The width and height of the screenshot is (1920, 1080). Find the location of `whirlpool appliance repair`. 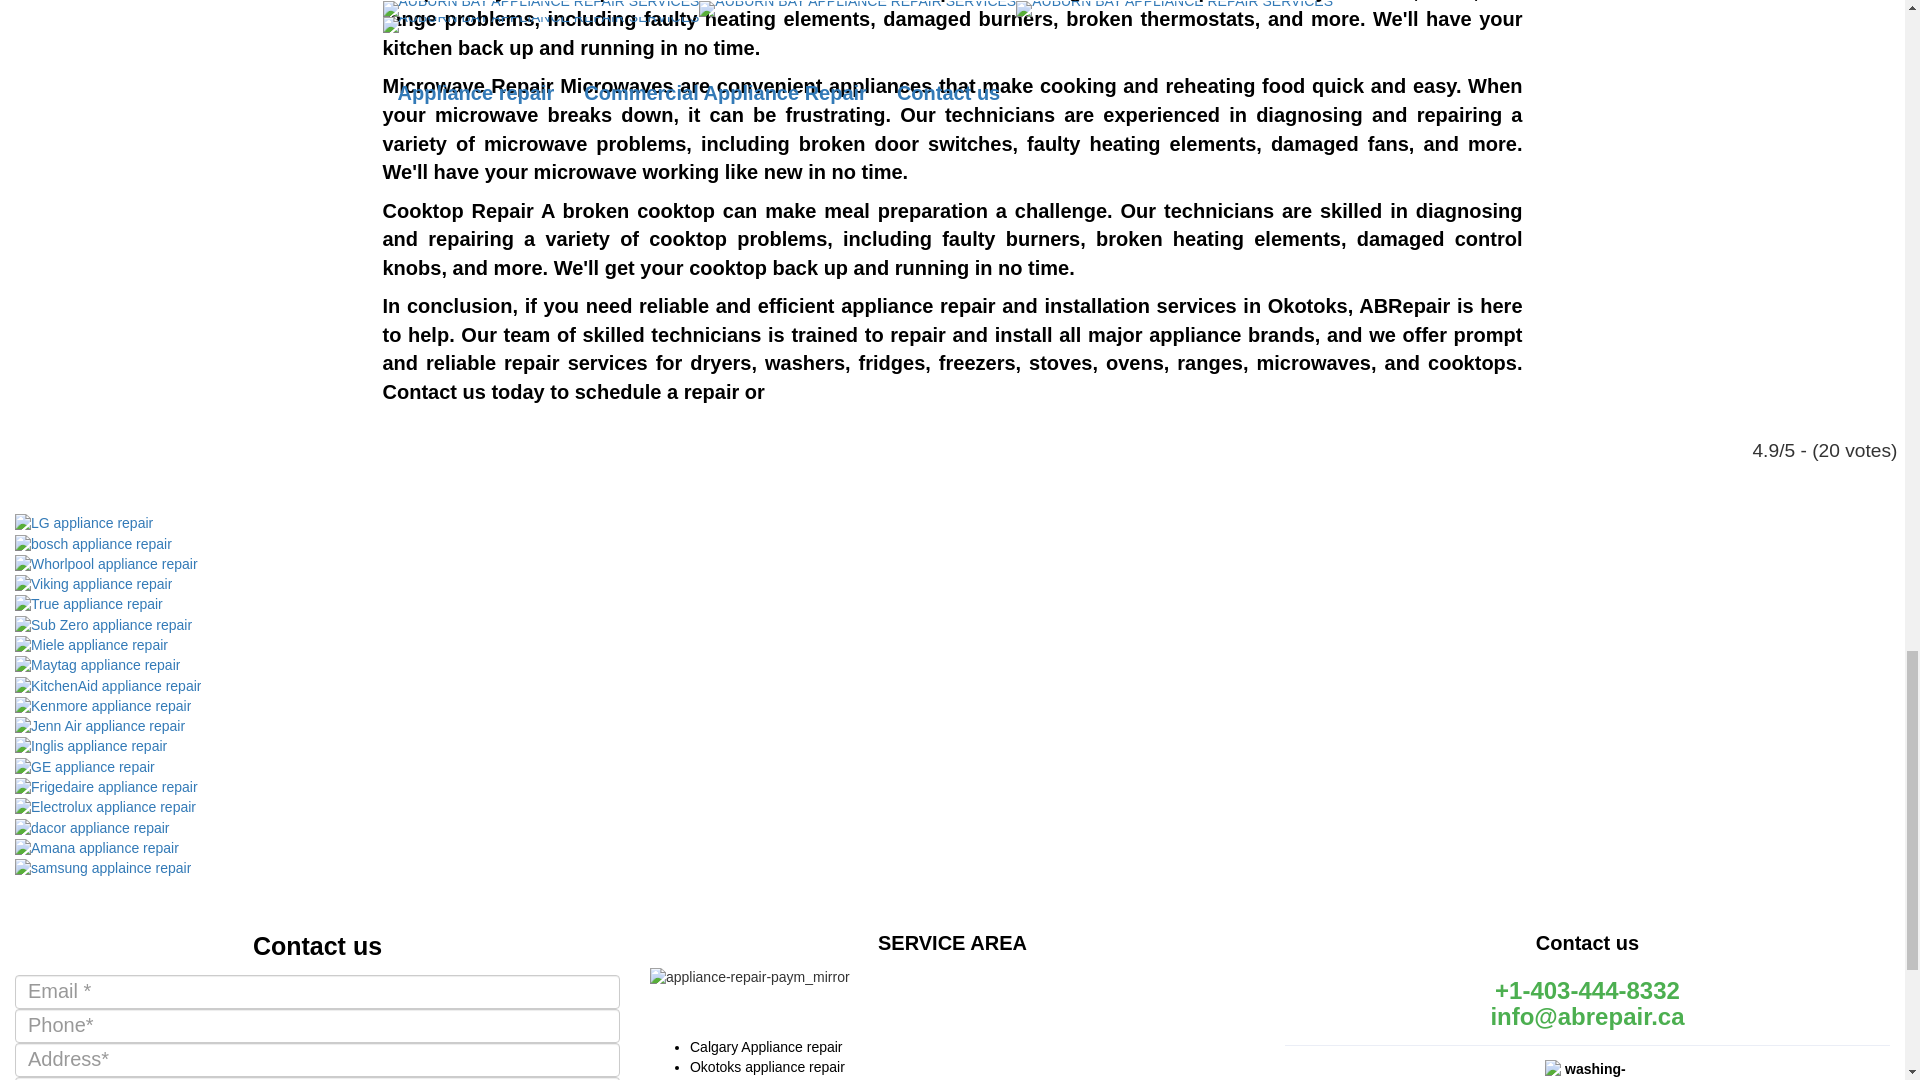

whirlpool appliance repair is located at coordinates (106, 564).